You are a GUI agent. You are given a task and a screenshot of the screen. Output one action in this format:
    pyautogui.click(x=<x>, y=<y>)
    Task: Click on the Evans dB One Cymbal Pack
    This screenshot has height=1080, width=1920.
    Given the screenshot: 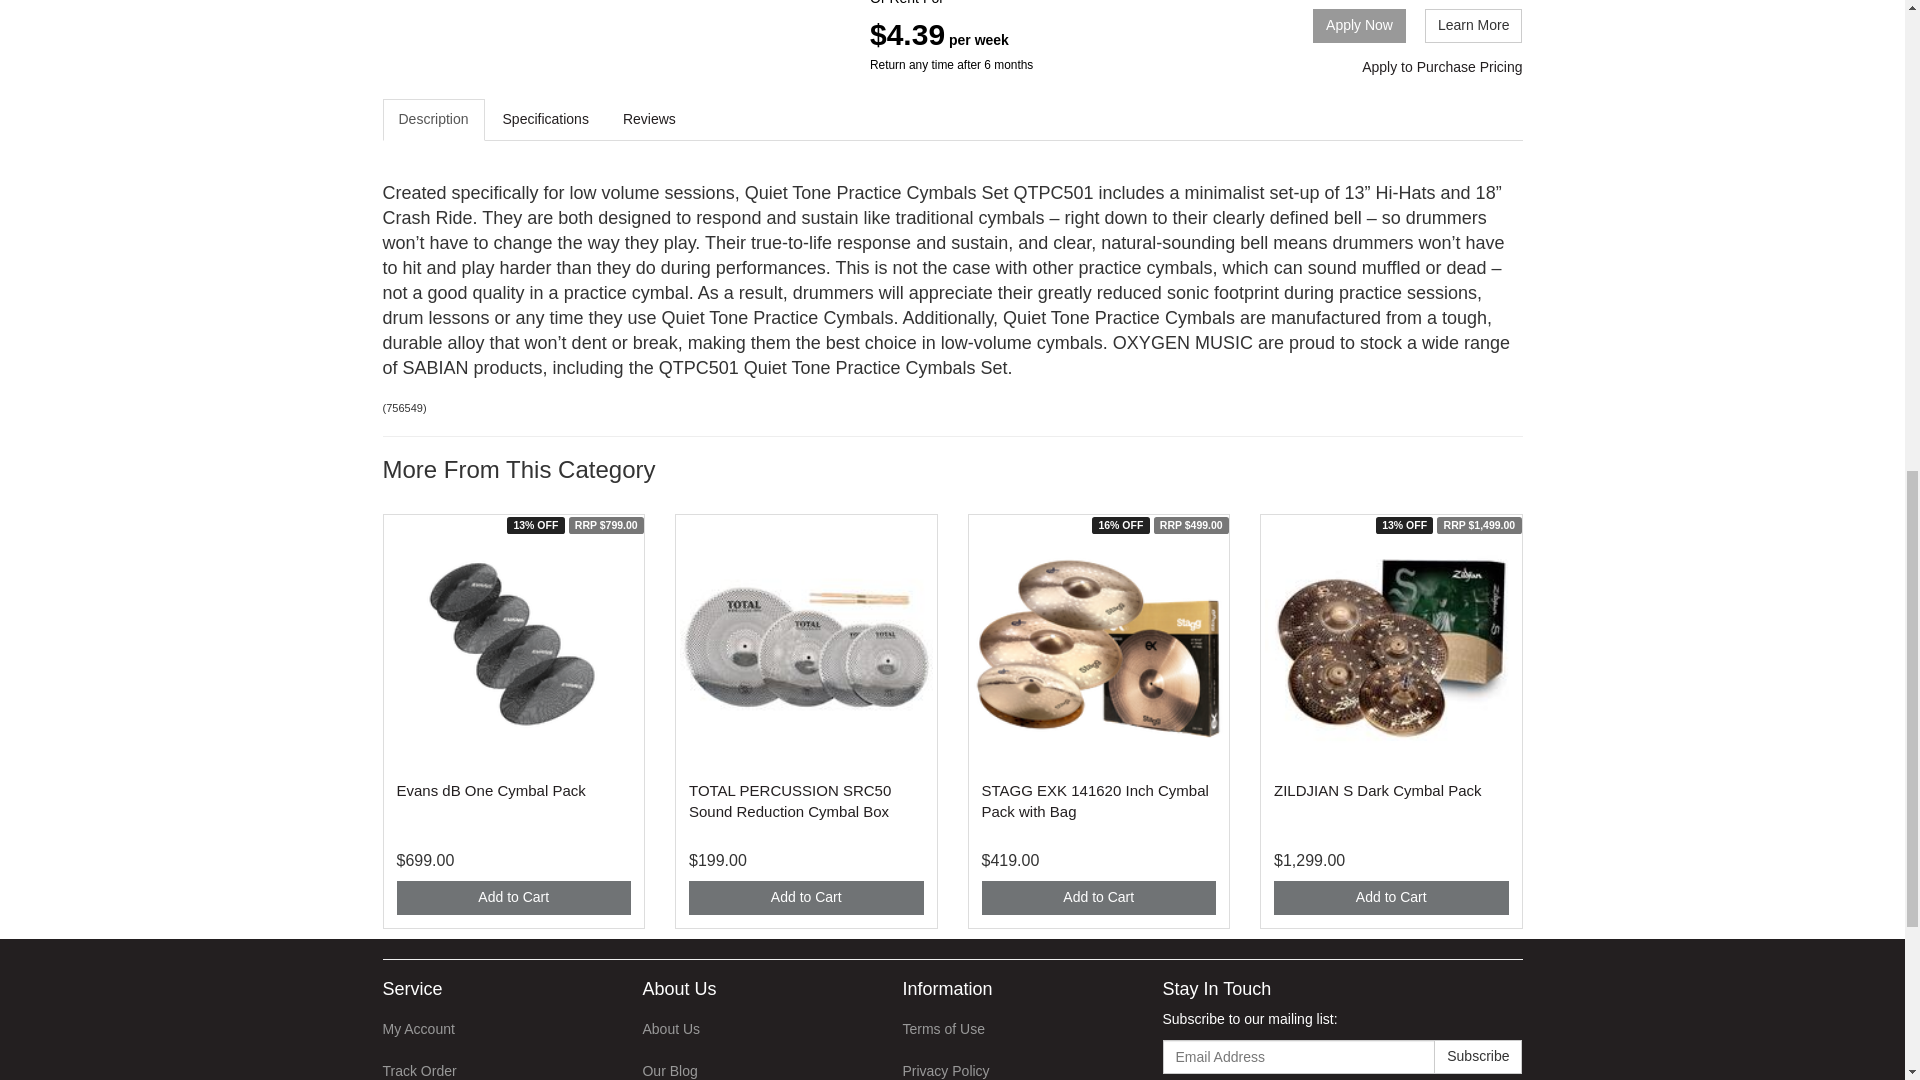 What is the action you would take?
    pyautogui.click(x=490, y=790)
    